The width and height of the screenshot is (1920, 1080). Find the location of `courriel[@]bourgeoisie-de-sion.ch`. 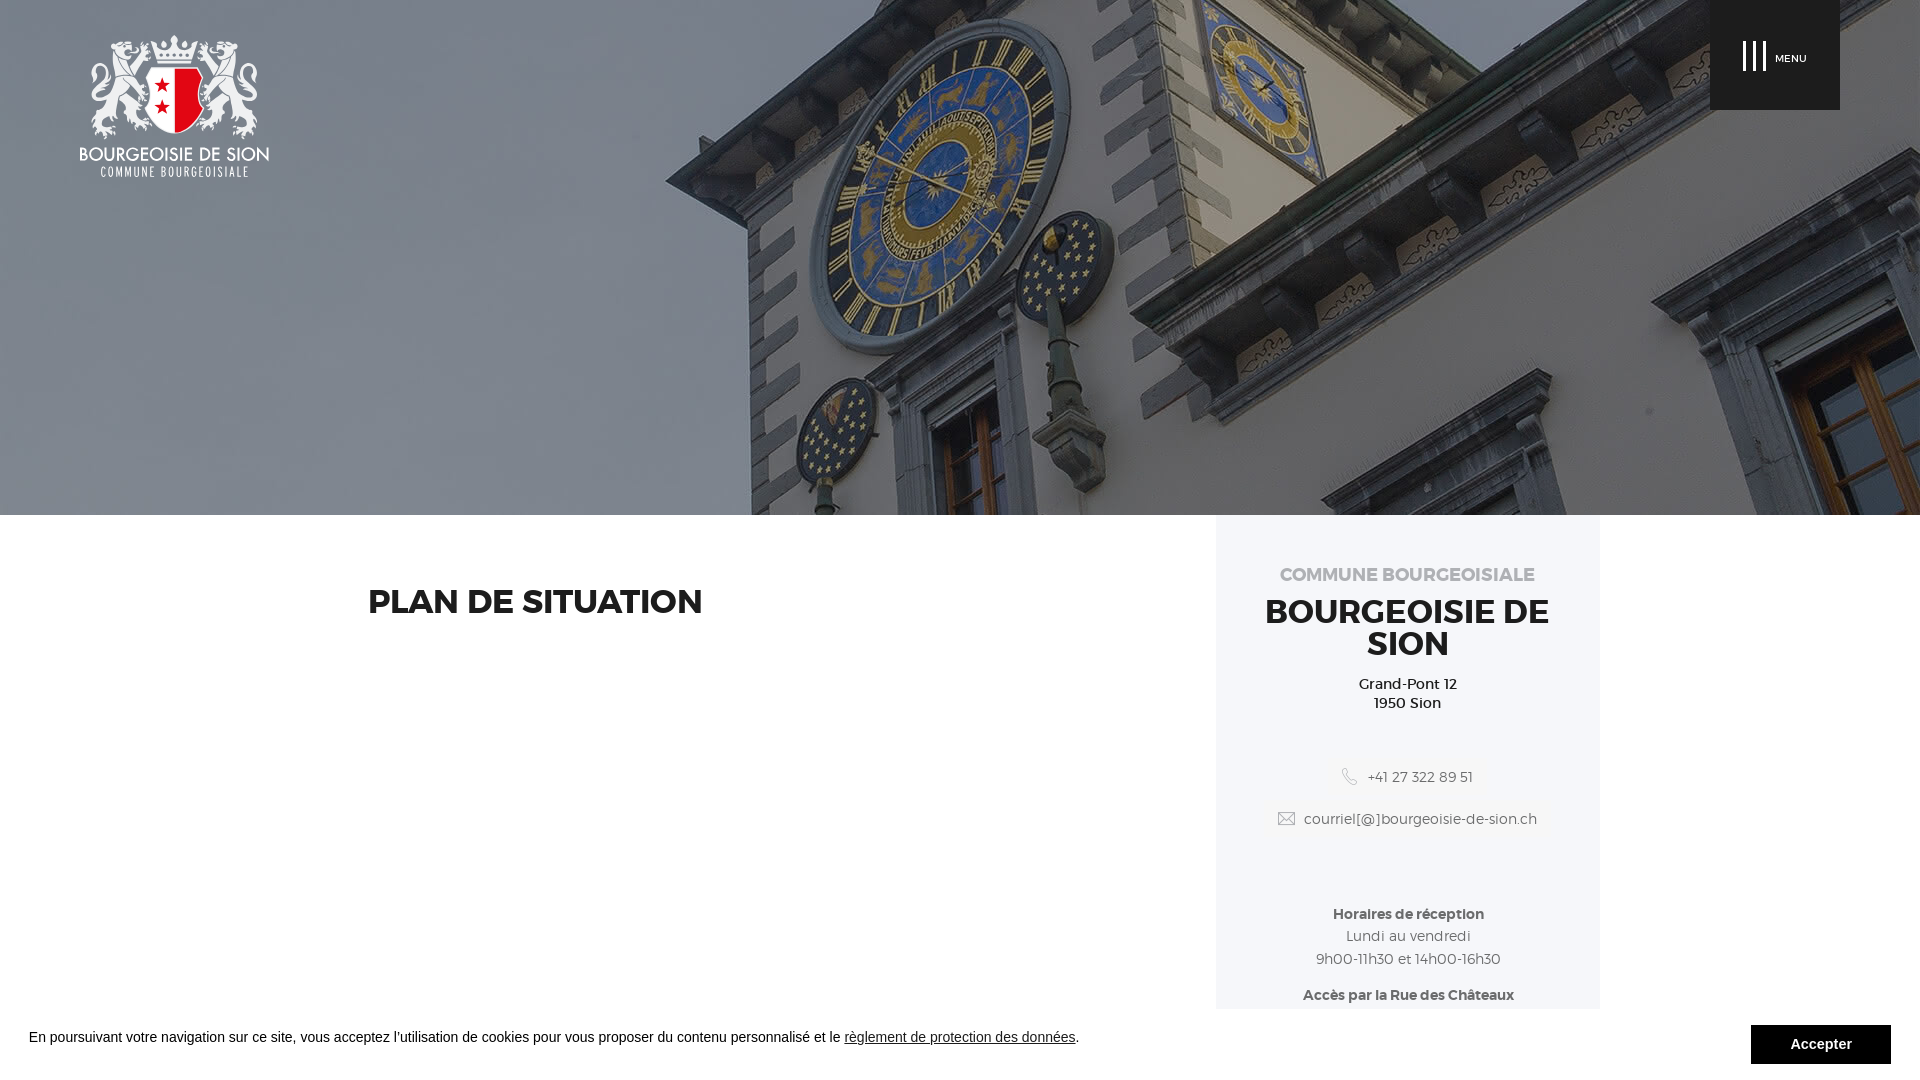

courriel[@]bourgeoisie-de-sion.ch is located at coordinates (1408, 818).